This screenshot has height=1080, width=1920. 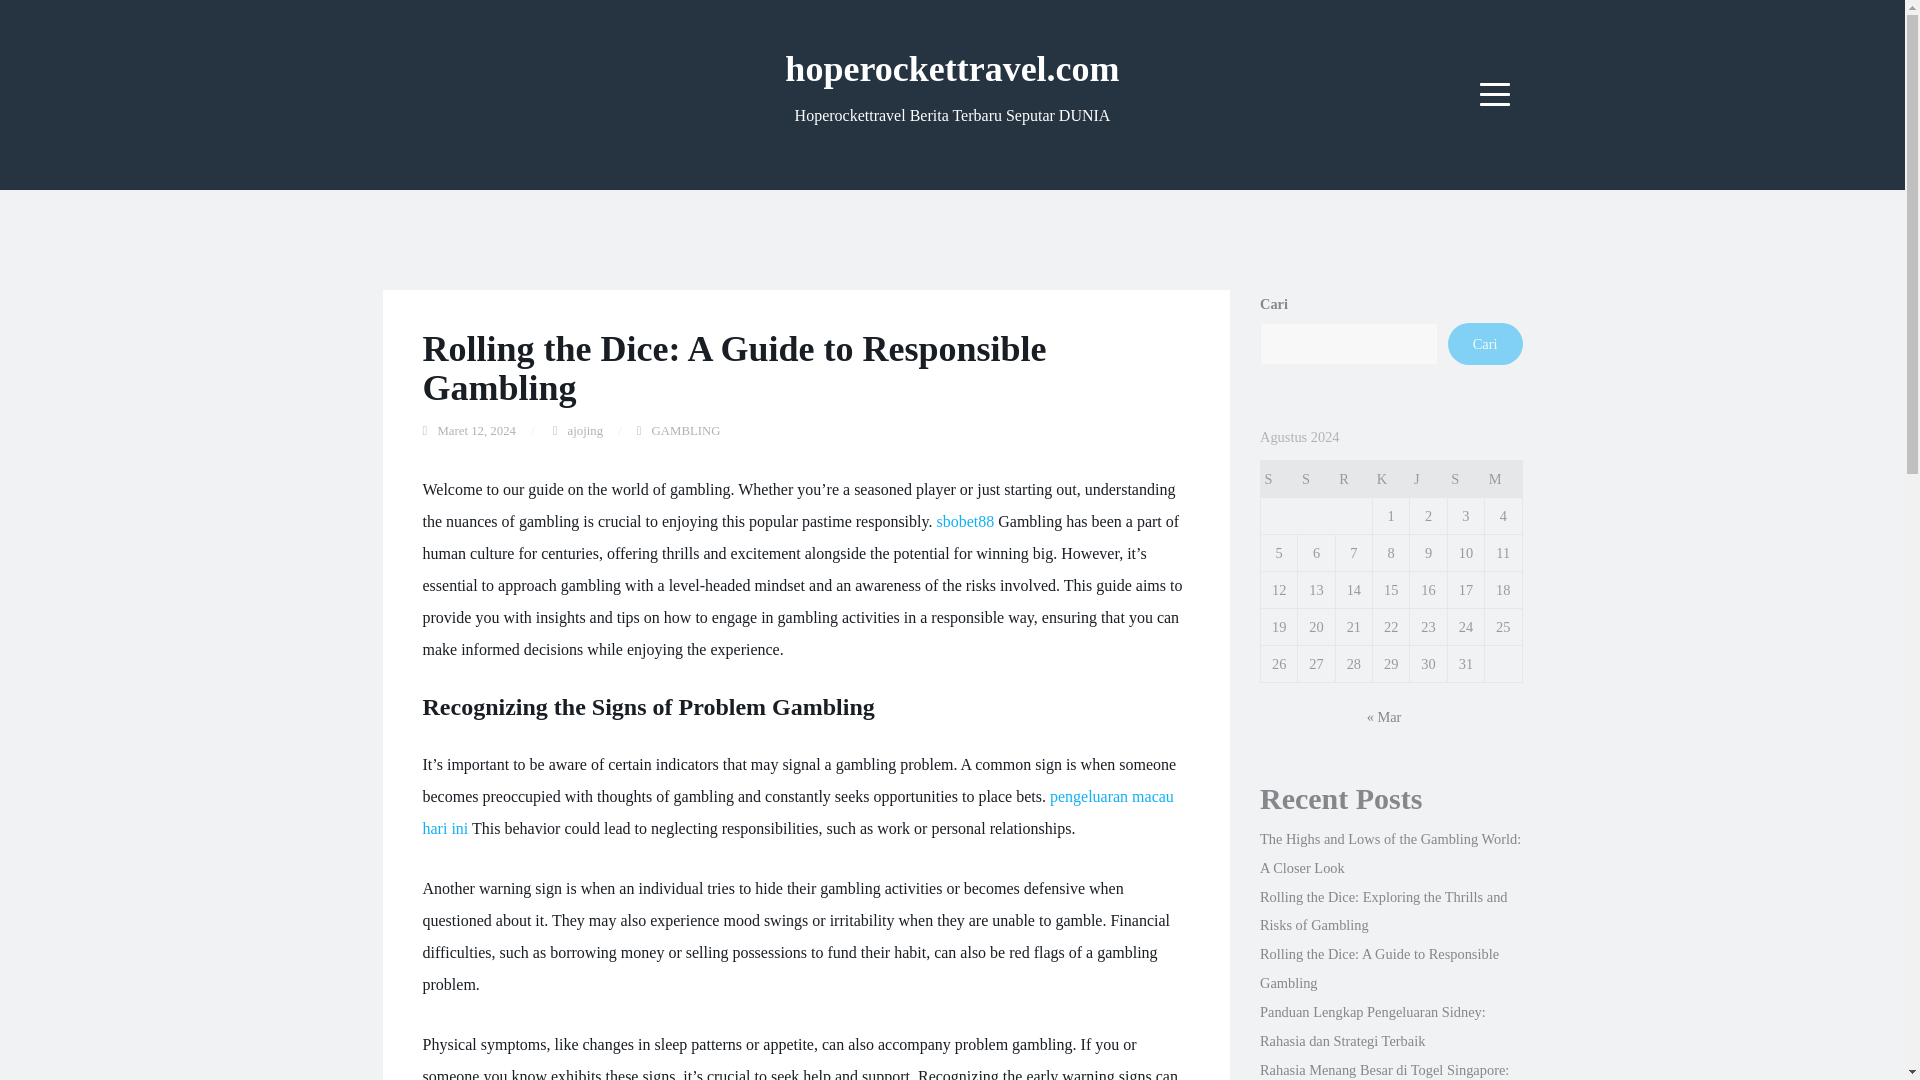 I want to click on Menu, so click(x=1495, y=94).